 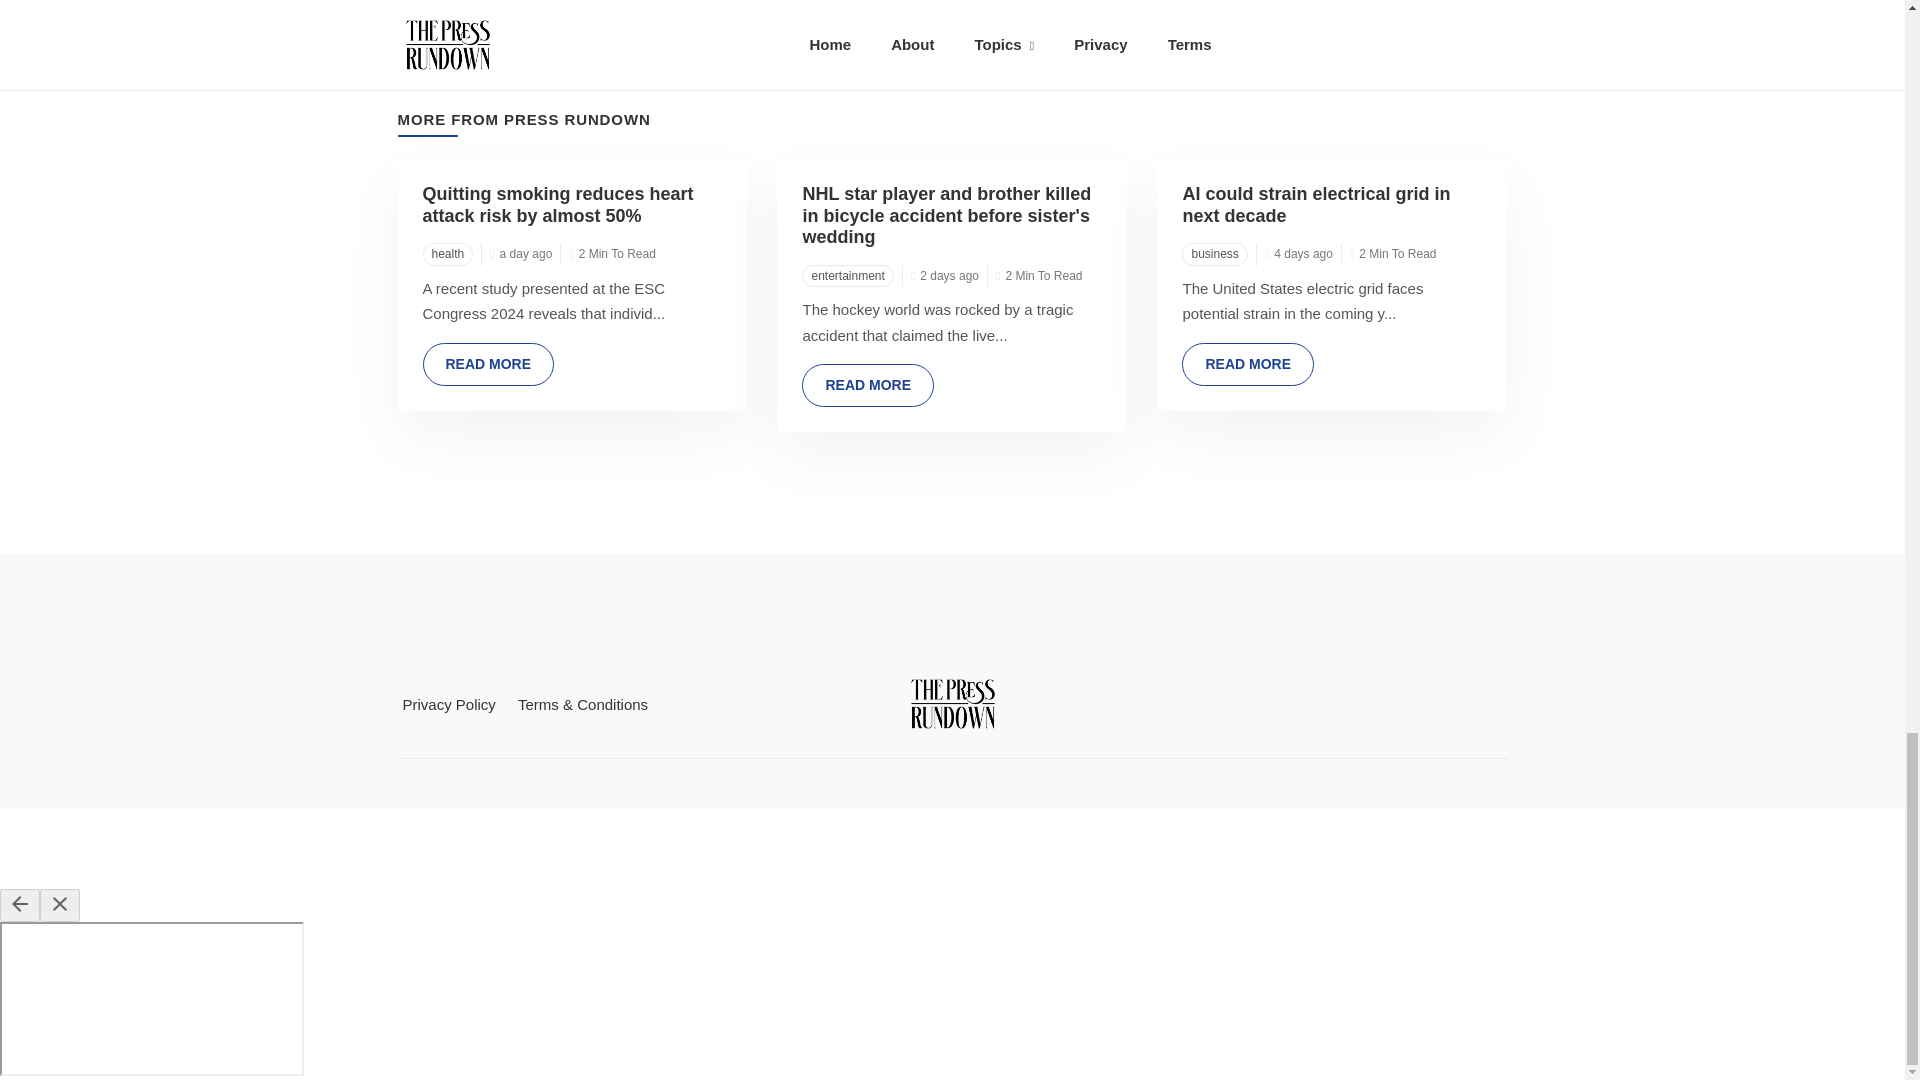 I want to click on AI could strain electrical grid in next decade, so click(x=1316, y=204).